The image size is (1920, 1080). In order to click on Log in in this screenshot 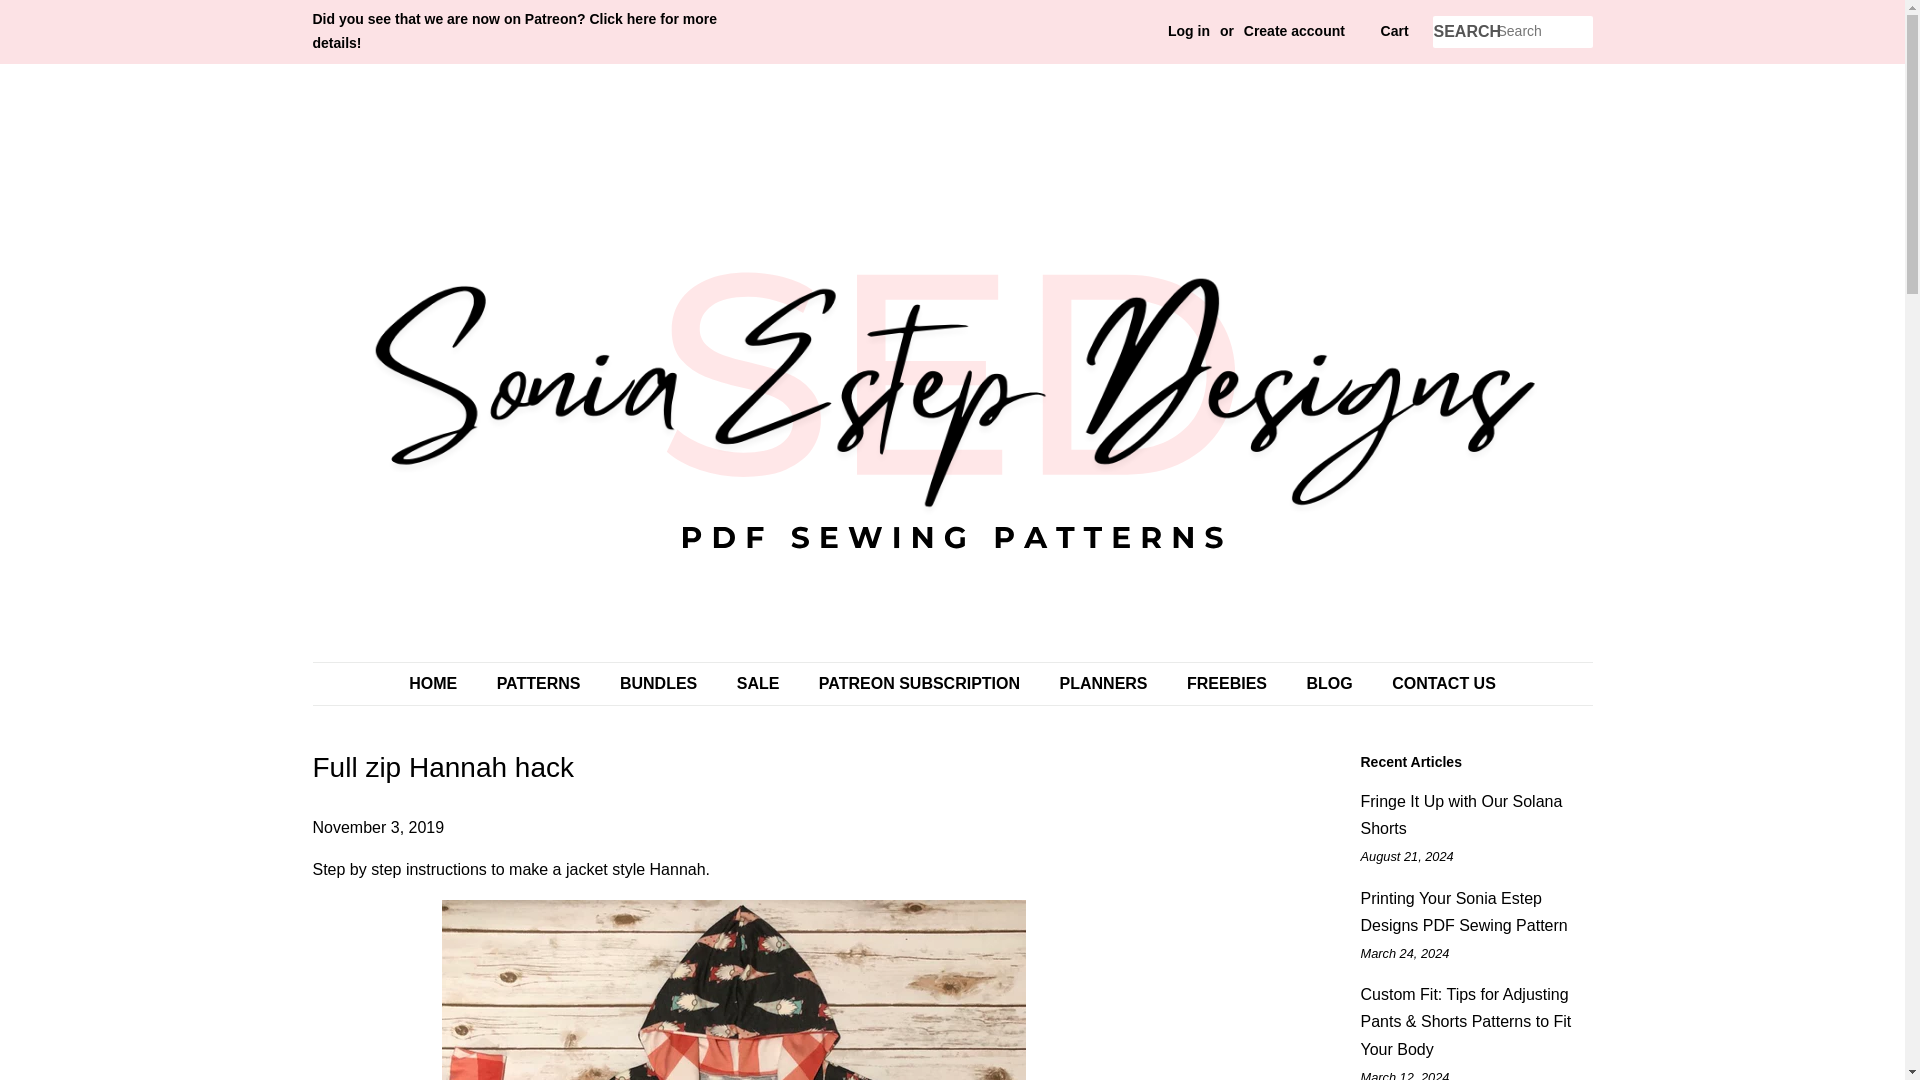, I will do `click(1188, 30)`.